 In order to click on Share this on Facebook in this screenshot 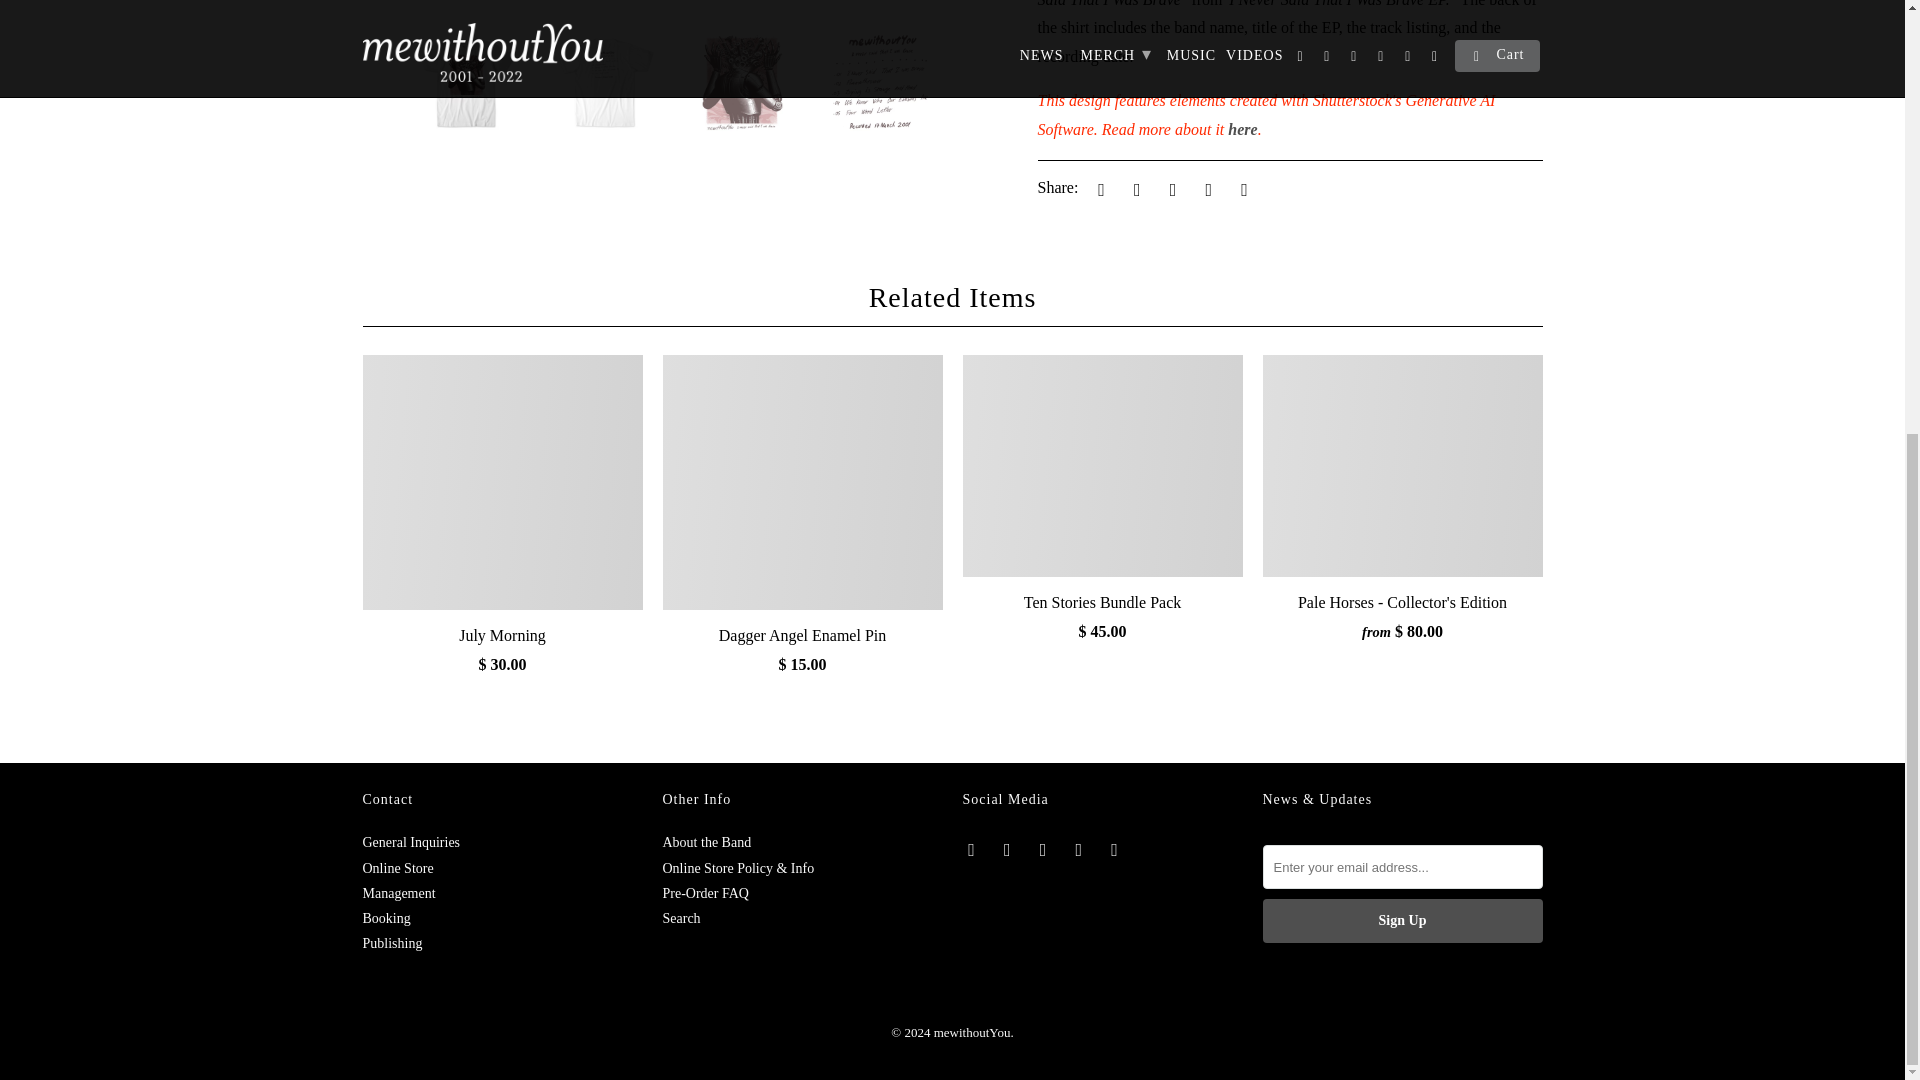, I will do `click(1134, 188)`.